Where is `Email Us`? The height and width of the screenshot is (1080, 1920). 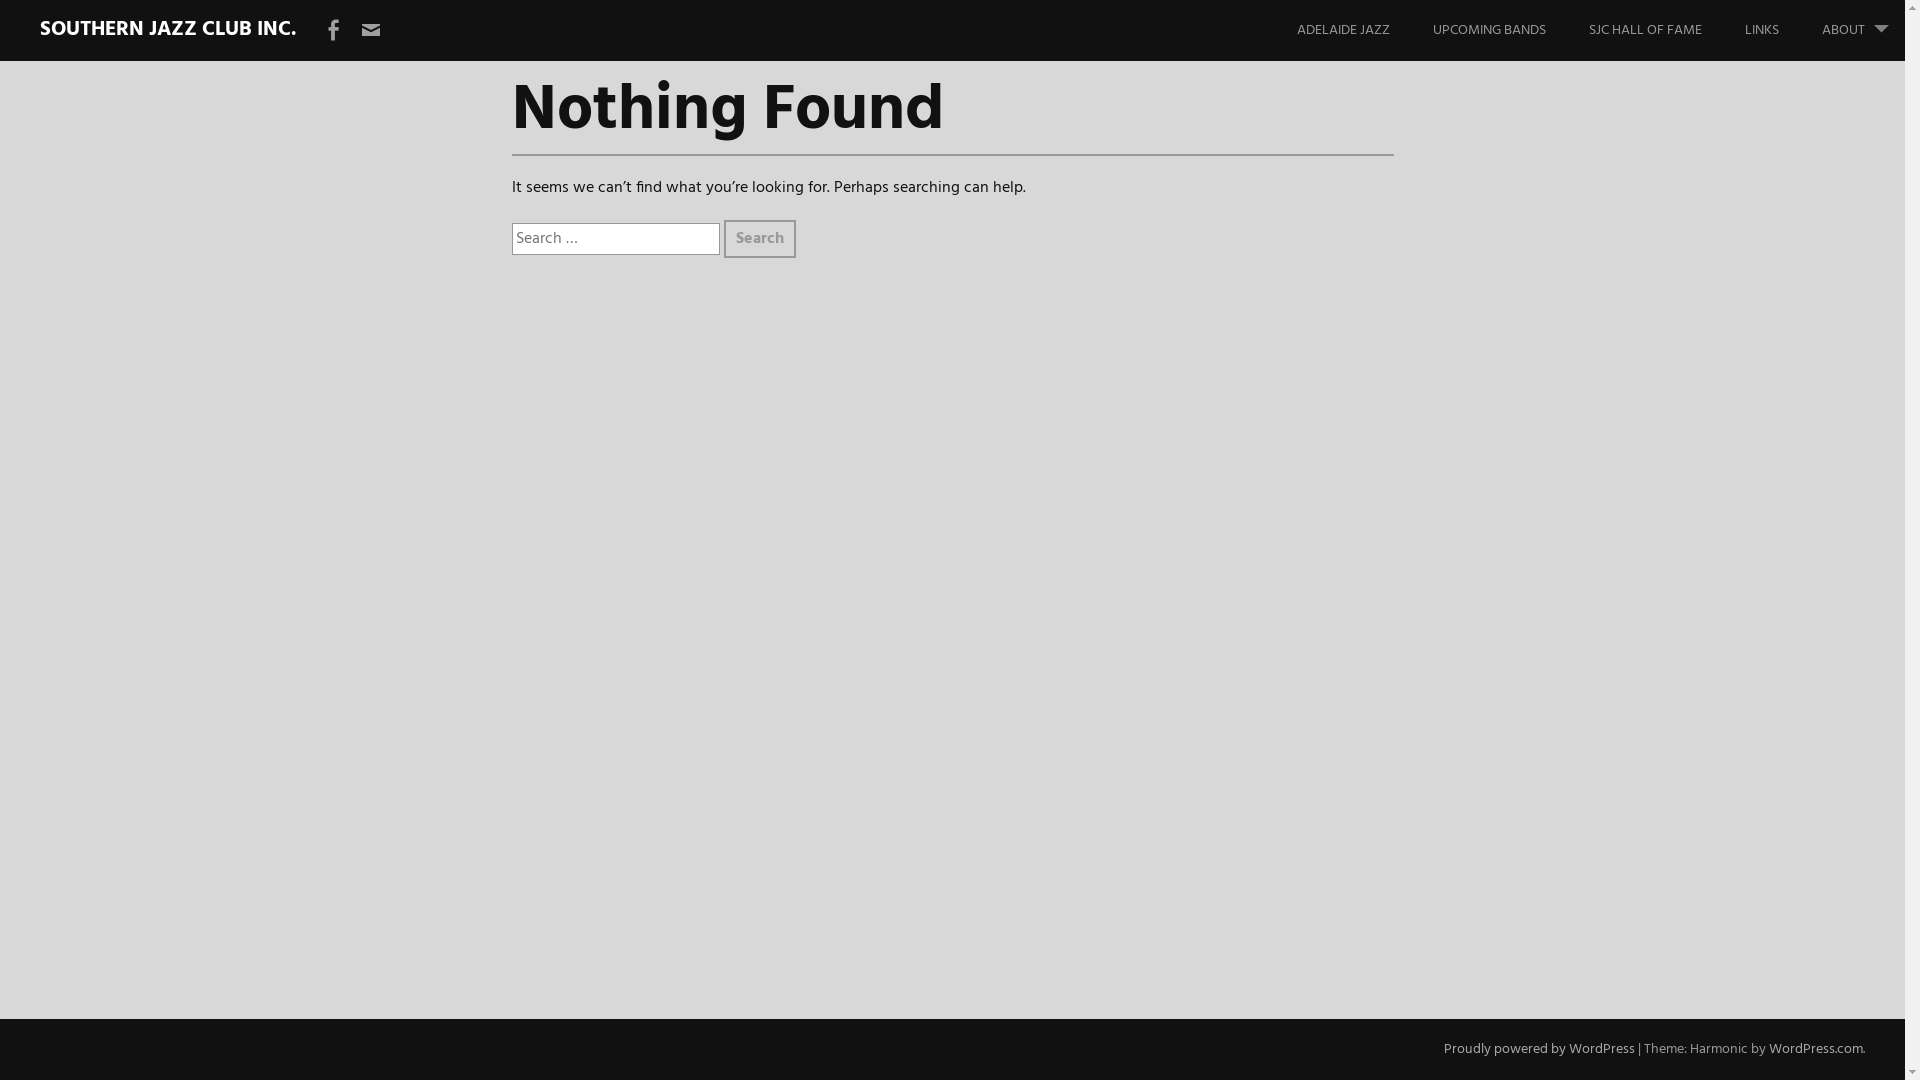
Email Us is located at coordinates (371, 31).